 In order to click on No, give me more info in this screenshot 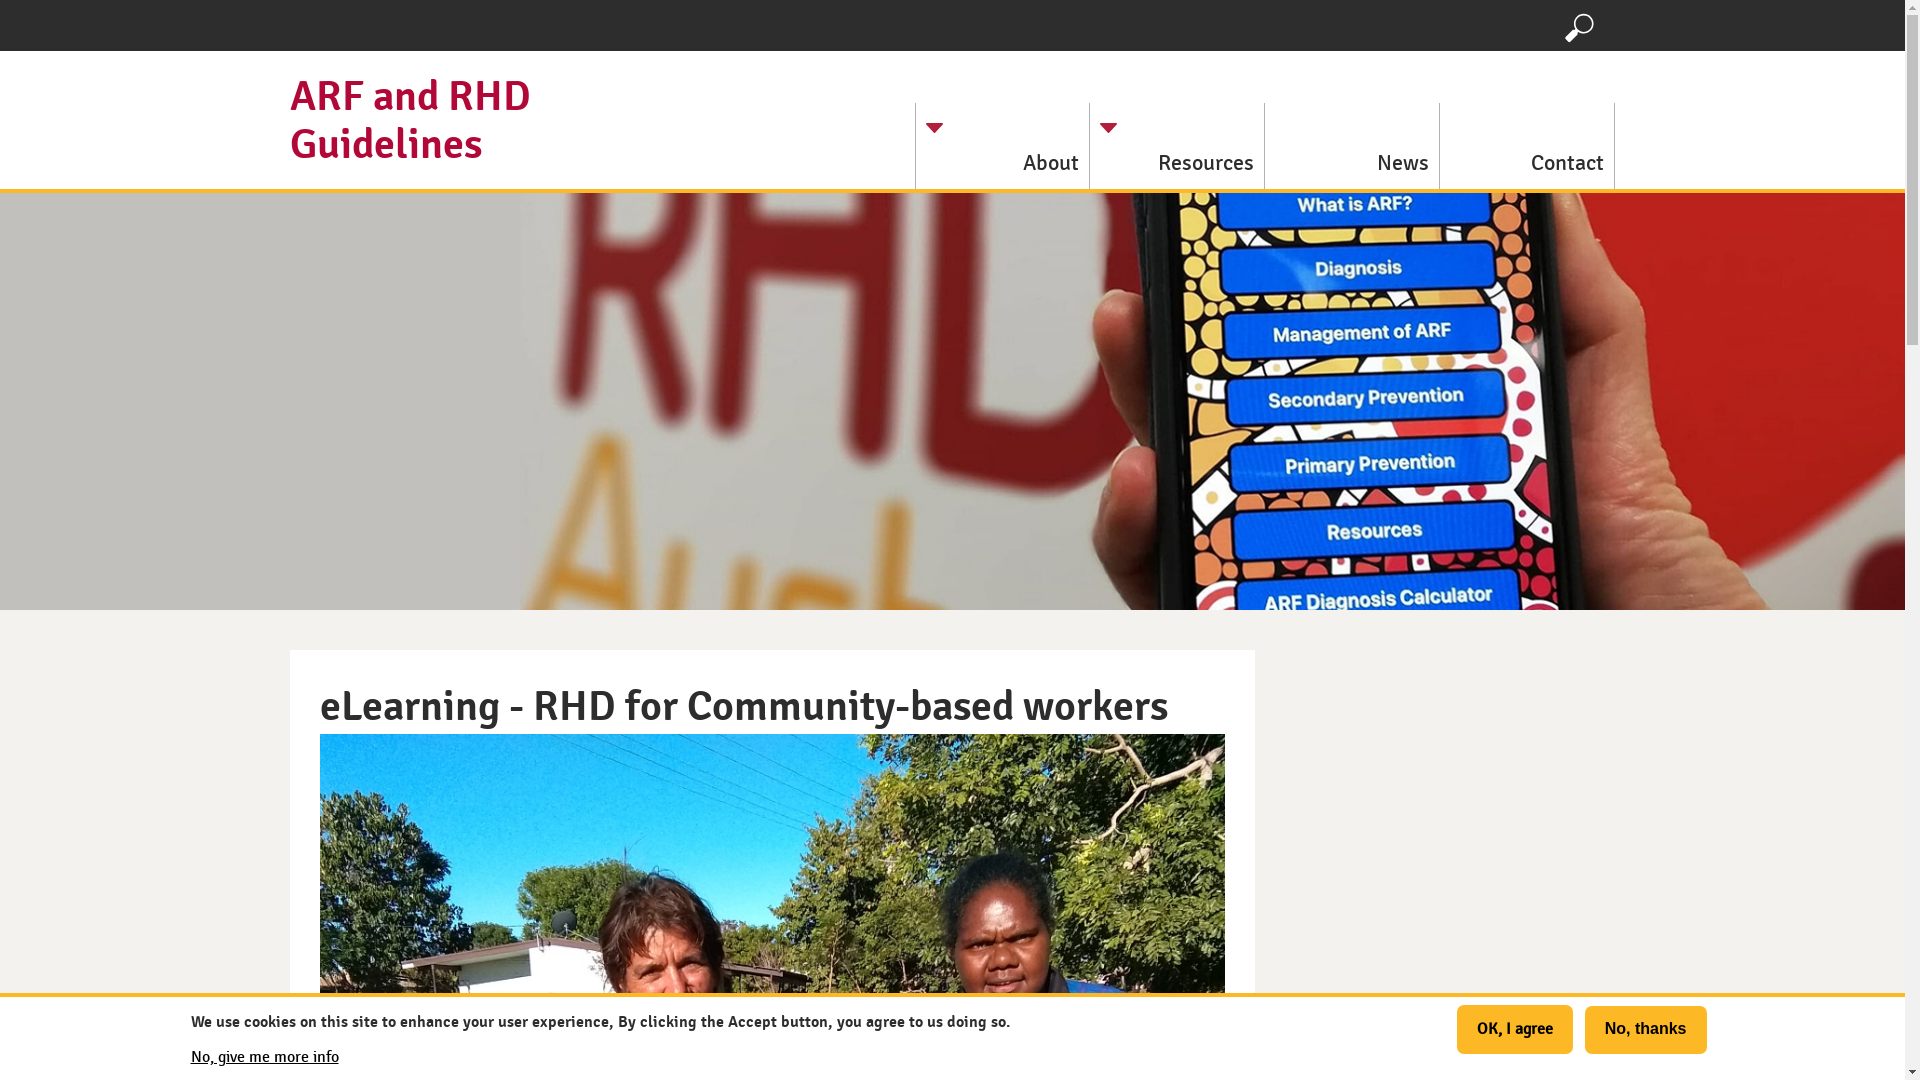, I will do `click(264, 1058)`.